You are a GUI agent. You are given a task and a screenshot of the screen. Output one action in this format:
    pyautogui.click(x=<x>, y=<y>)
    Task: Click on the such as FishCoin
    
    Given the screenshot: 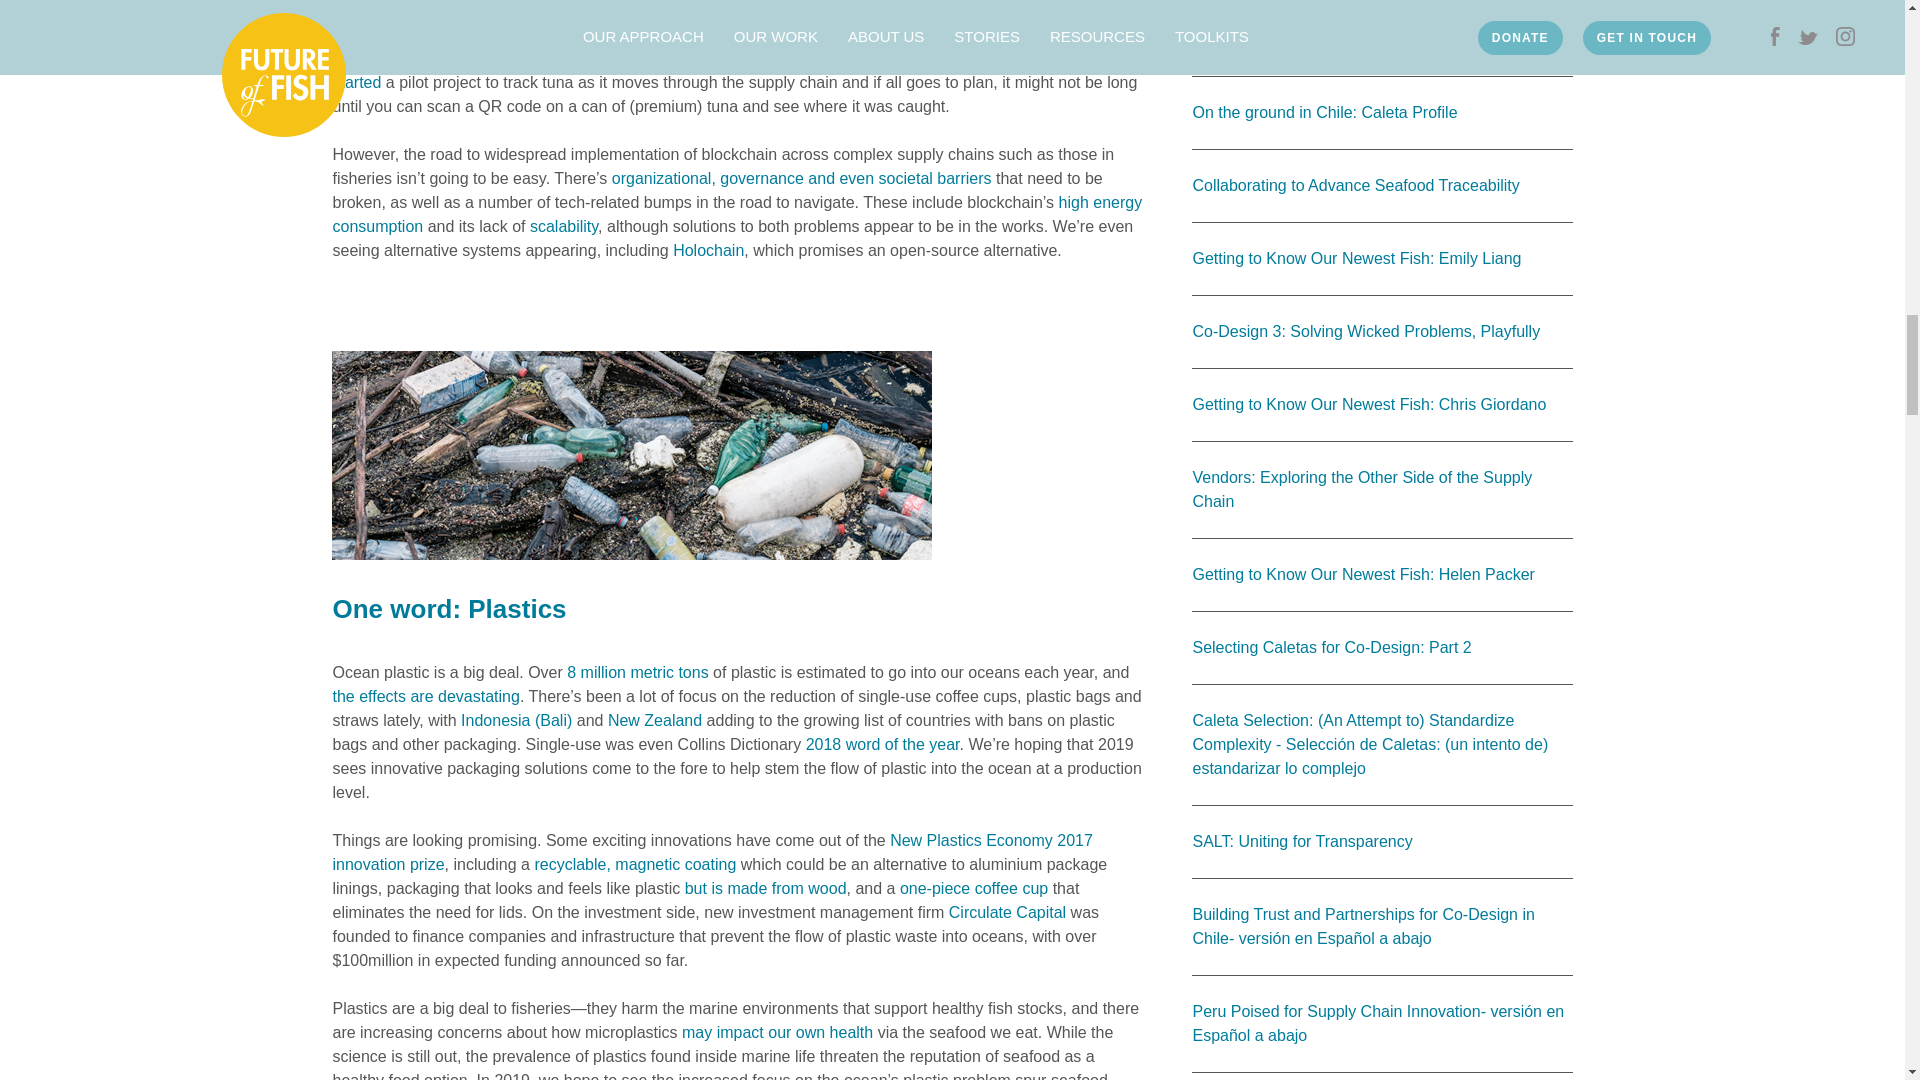 What is the action you would take?
    pyautogui.click(x=480, y=58)
    